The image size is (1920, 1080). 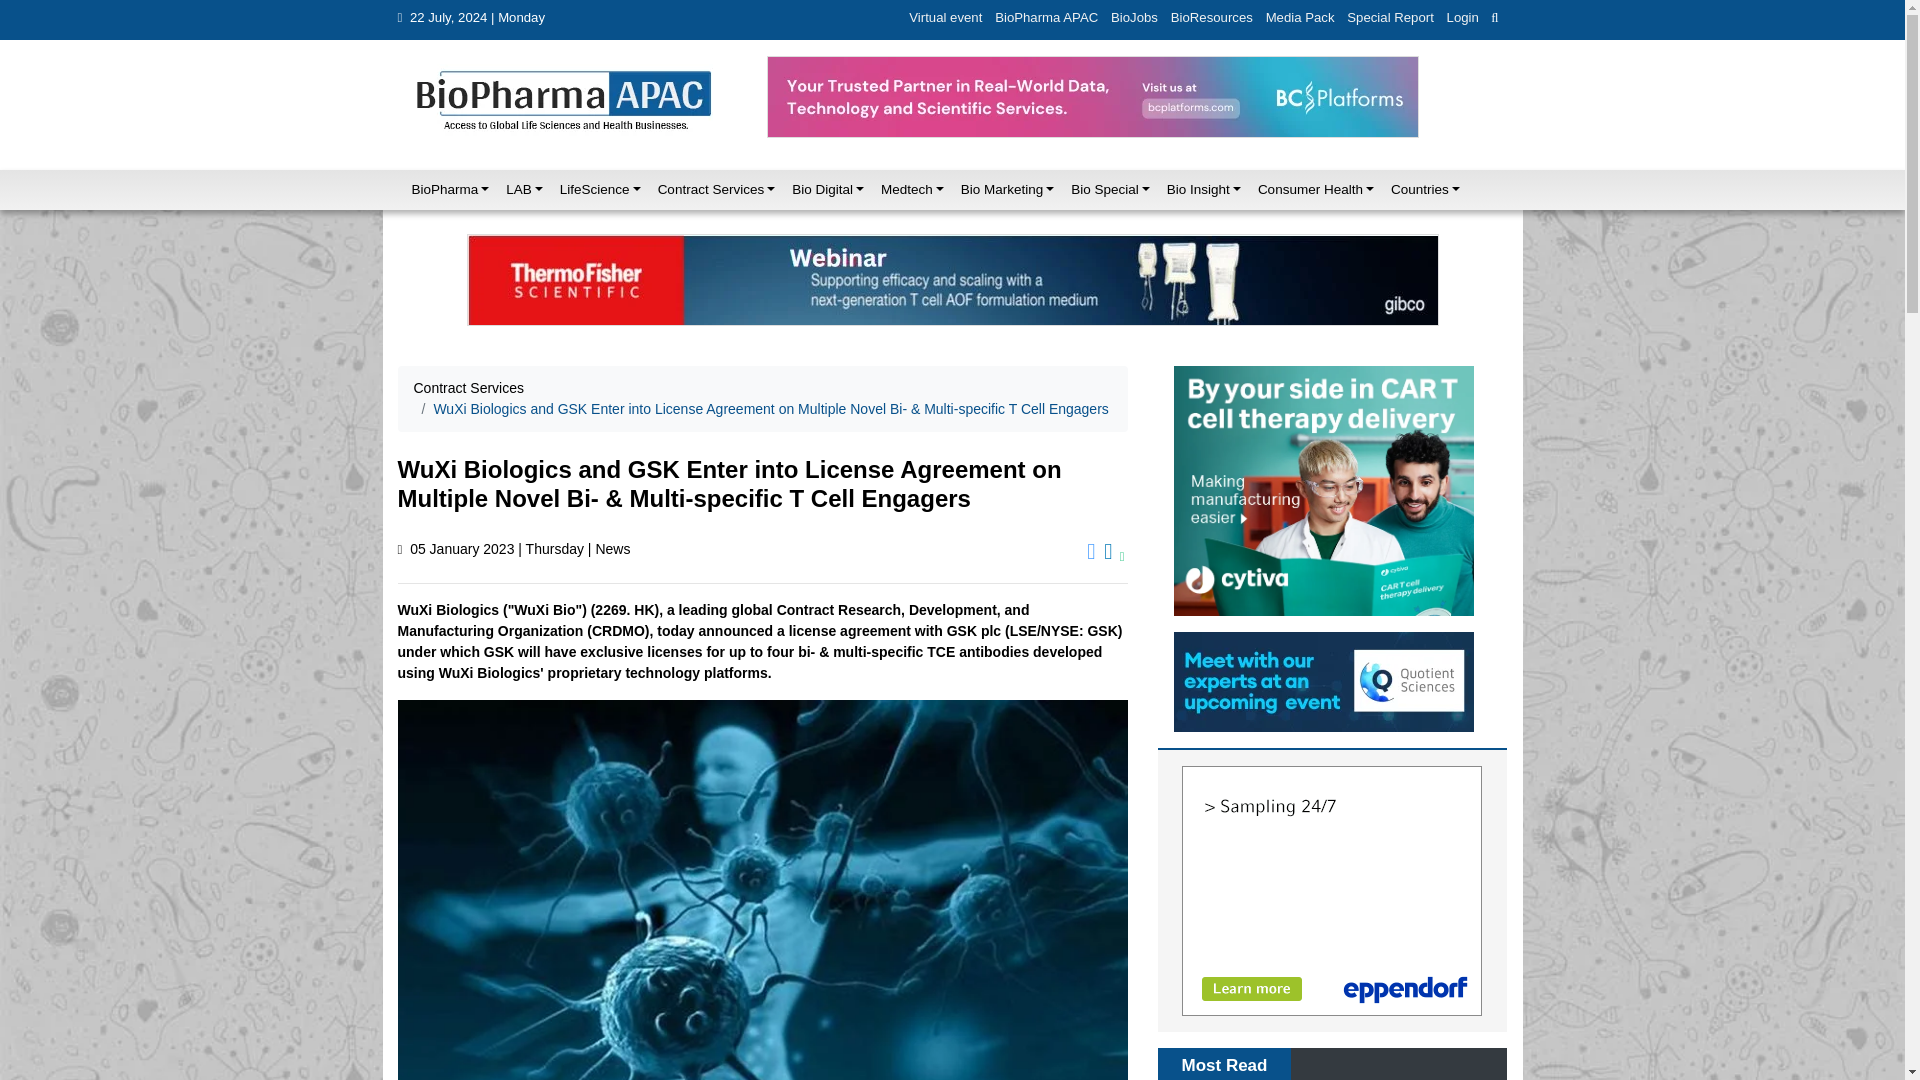 What do you see at coordinates (945, 18) in the screenshot?
I see `Virtual event` at bounding box center [945, 18].